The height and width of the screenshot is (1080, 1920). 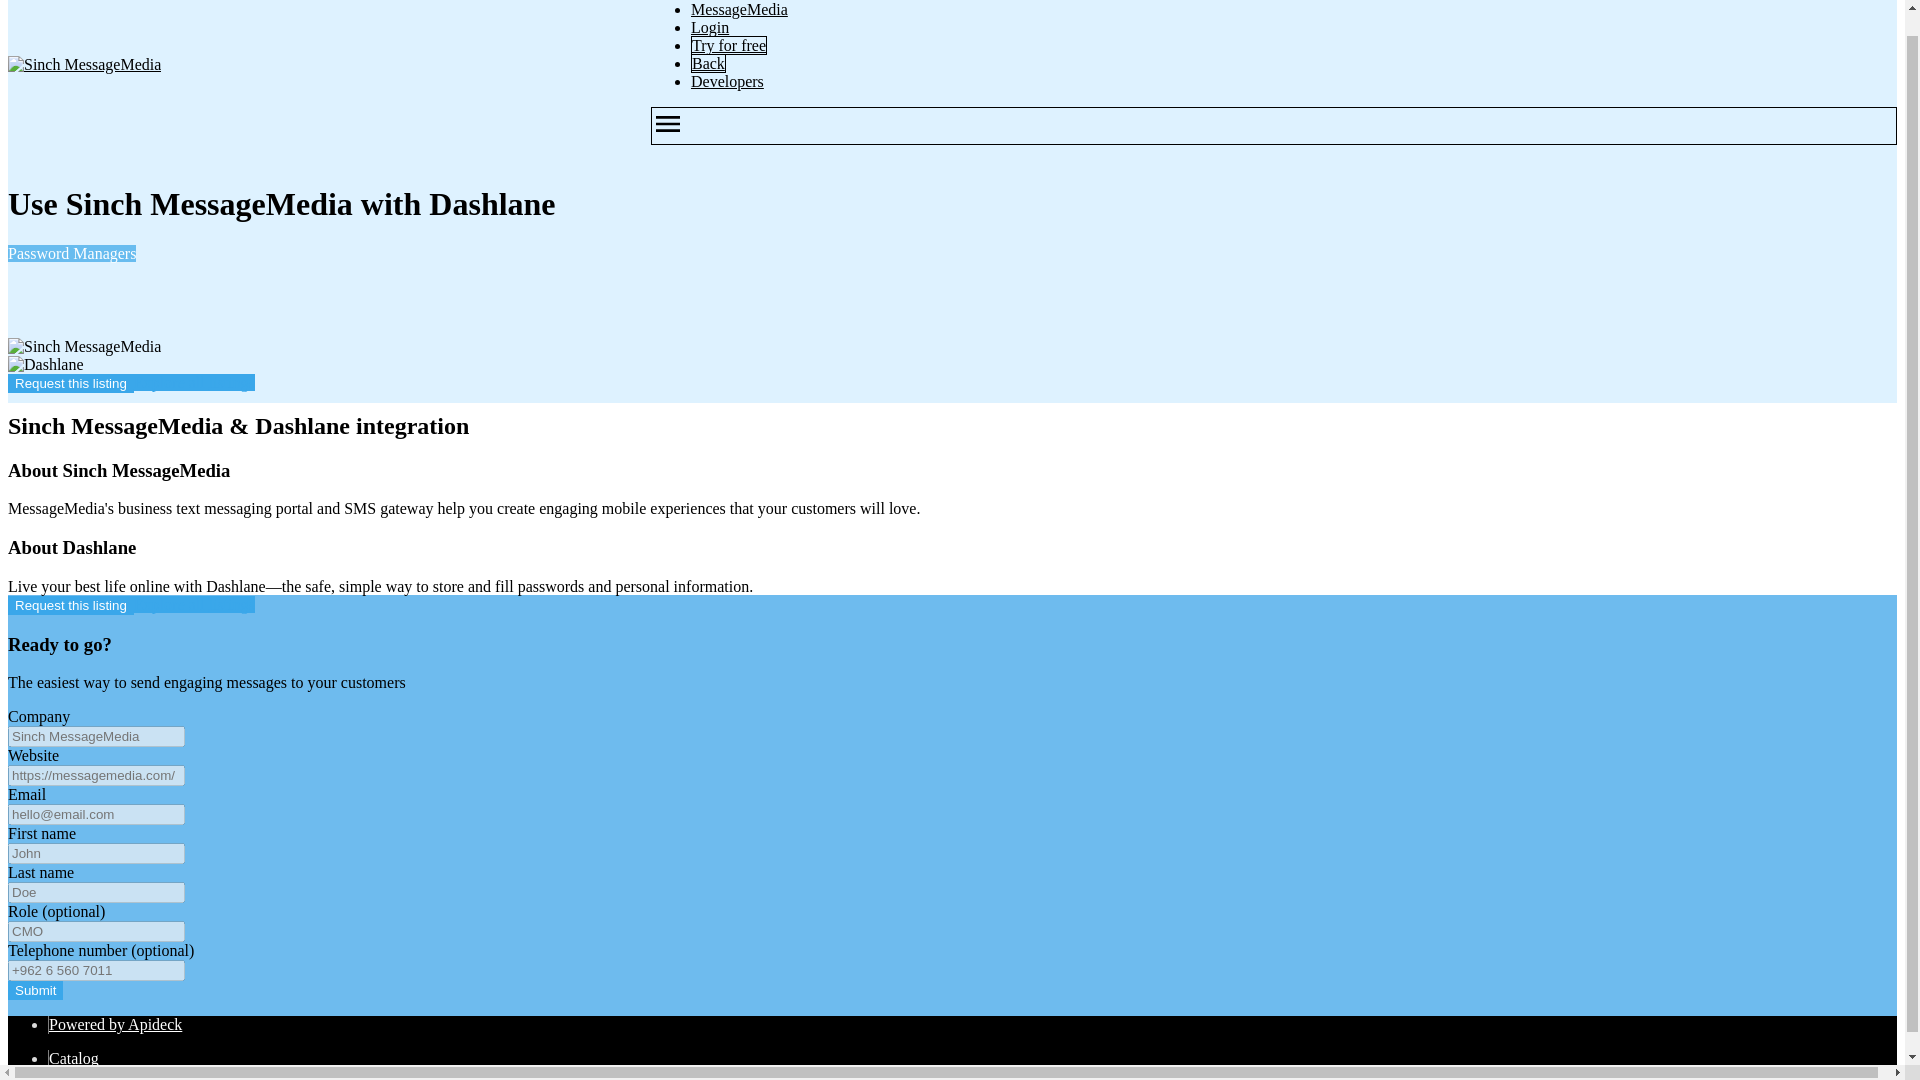 What do you see at coordinates (46, 364) in the screenshot?
I see `Dashlane` at bounding box center [46, 364].